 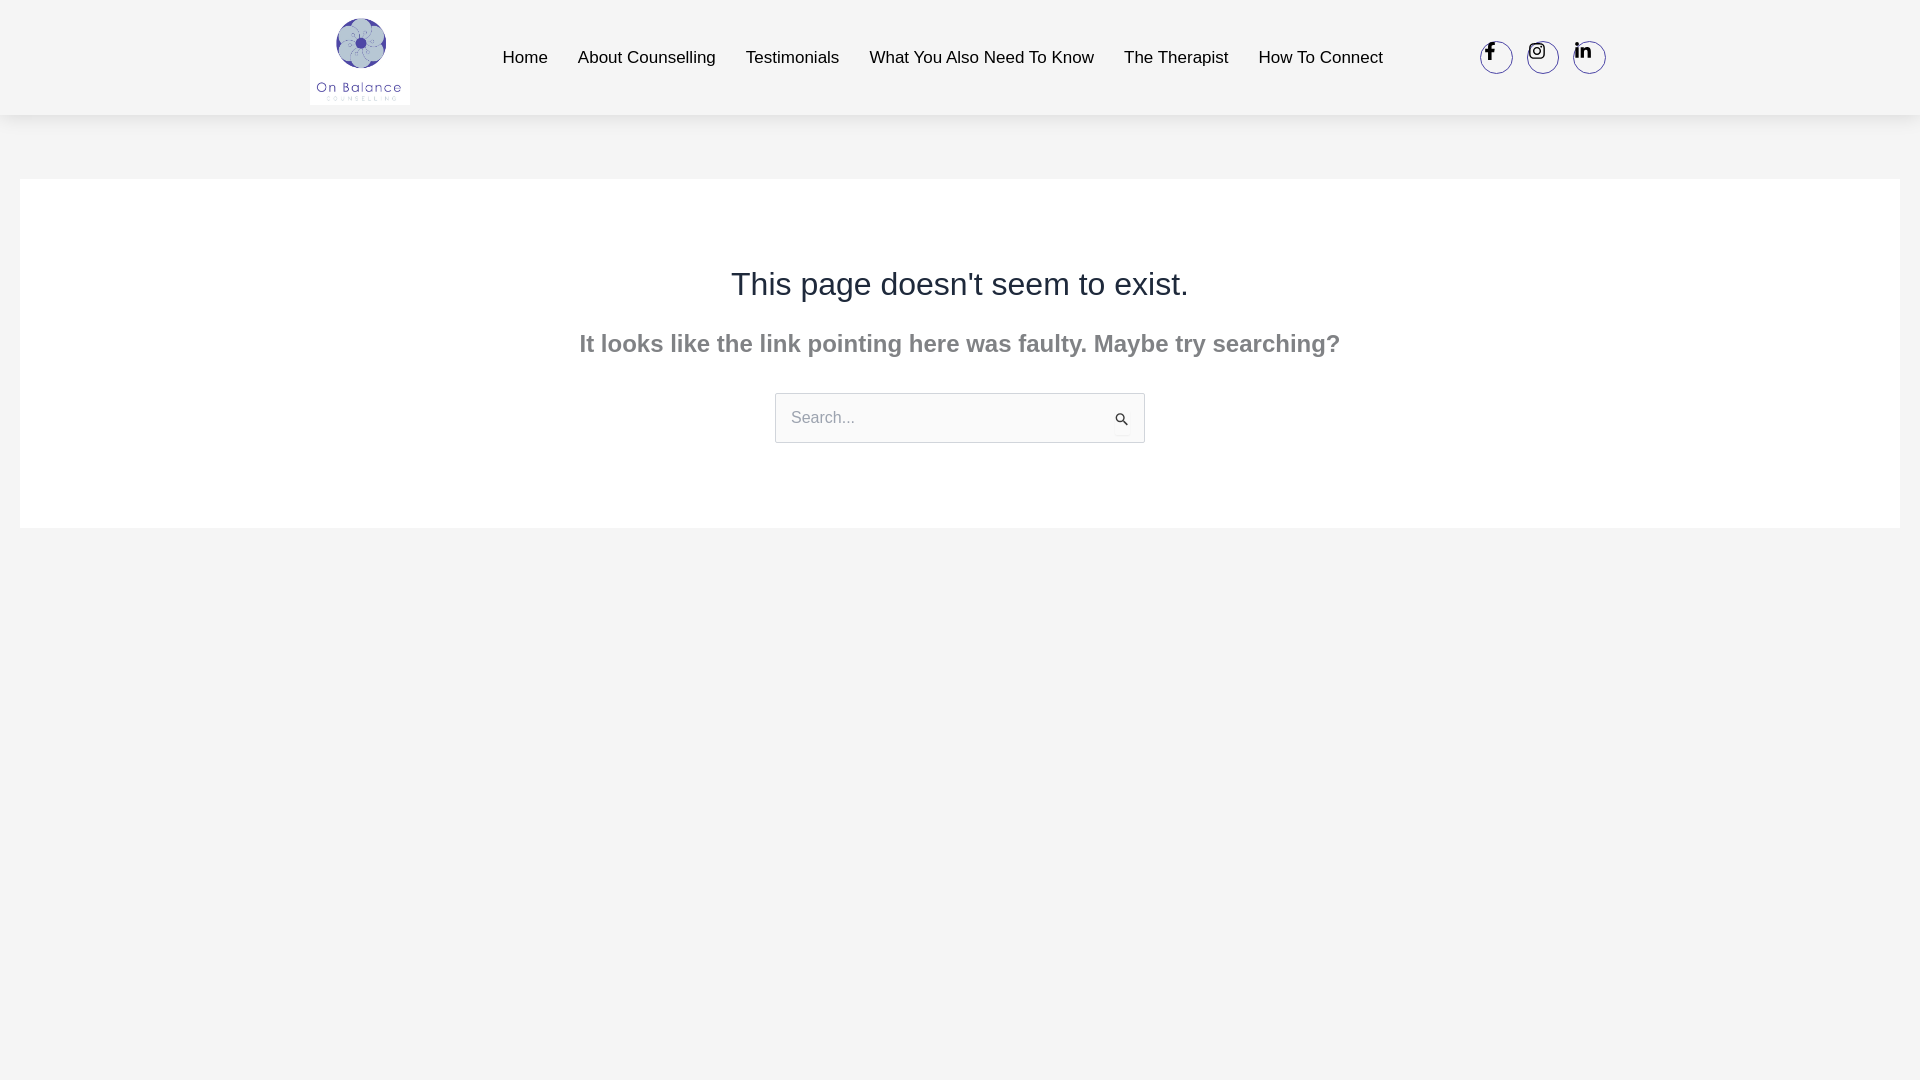 What do you see at coordinates (792, 56) in the screenshot?
I see `Testimonials` at bounding box center [792, 56].